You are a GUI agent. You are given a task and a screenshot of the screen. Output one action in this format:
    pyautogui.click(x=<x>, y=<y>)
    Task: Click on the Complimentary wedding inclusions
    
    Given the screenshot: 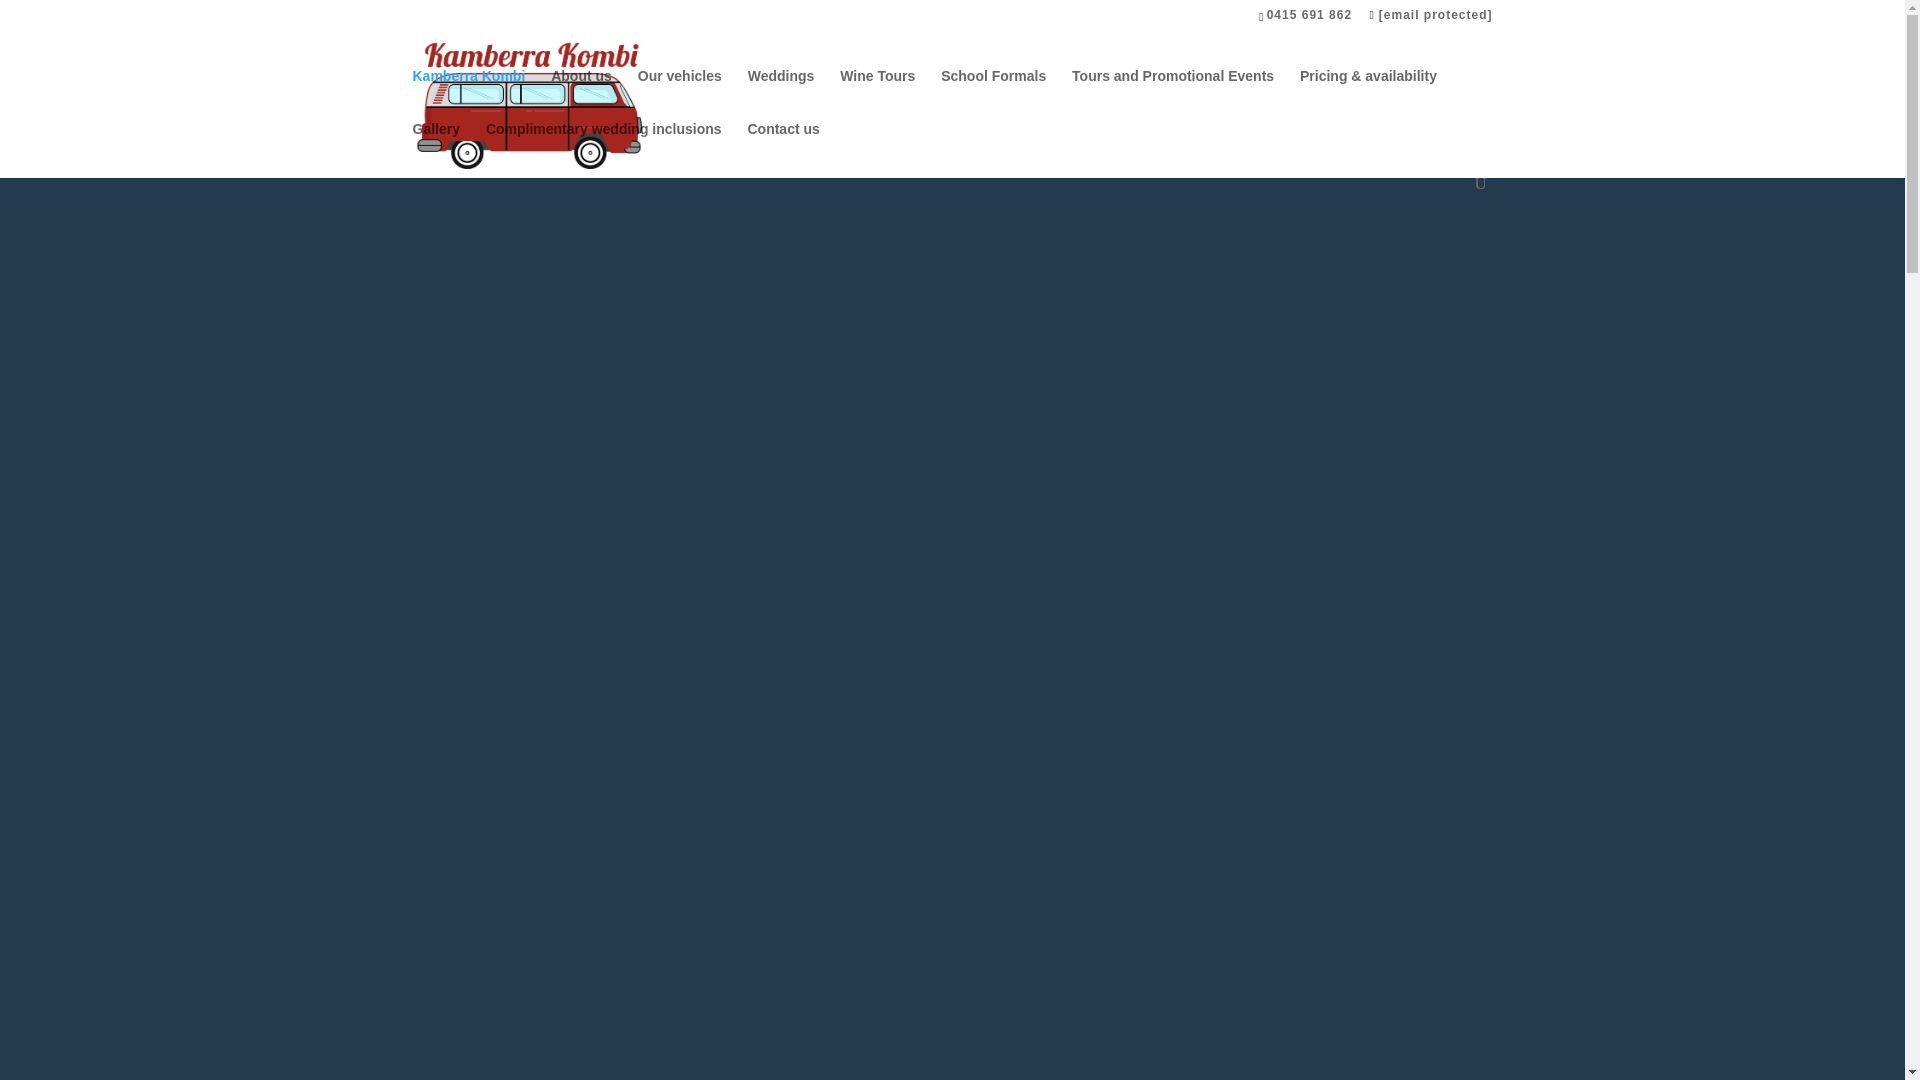 What is the action you would take?
    pyautogui.click(x=603, y=148)
    